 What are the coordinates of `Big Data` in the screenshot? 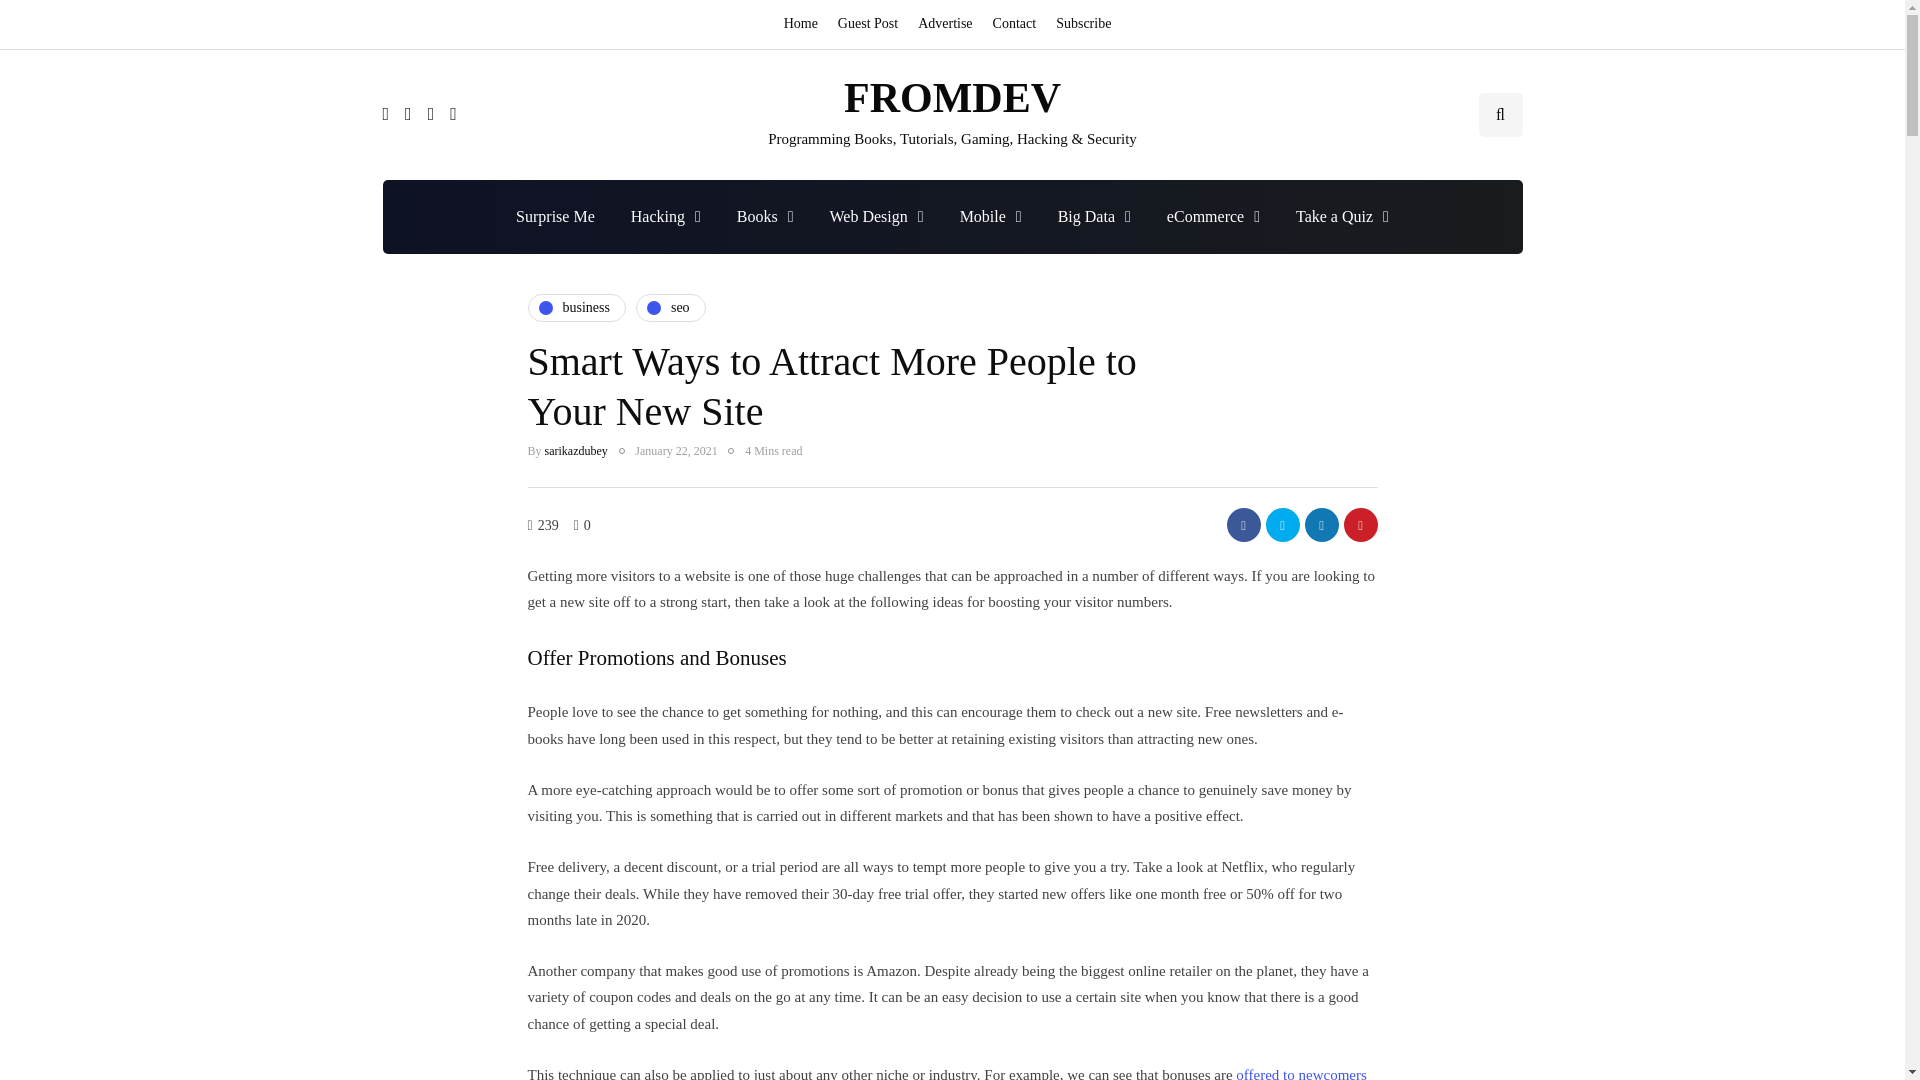 It's located at (1094, 216).